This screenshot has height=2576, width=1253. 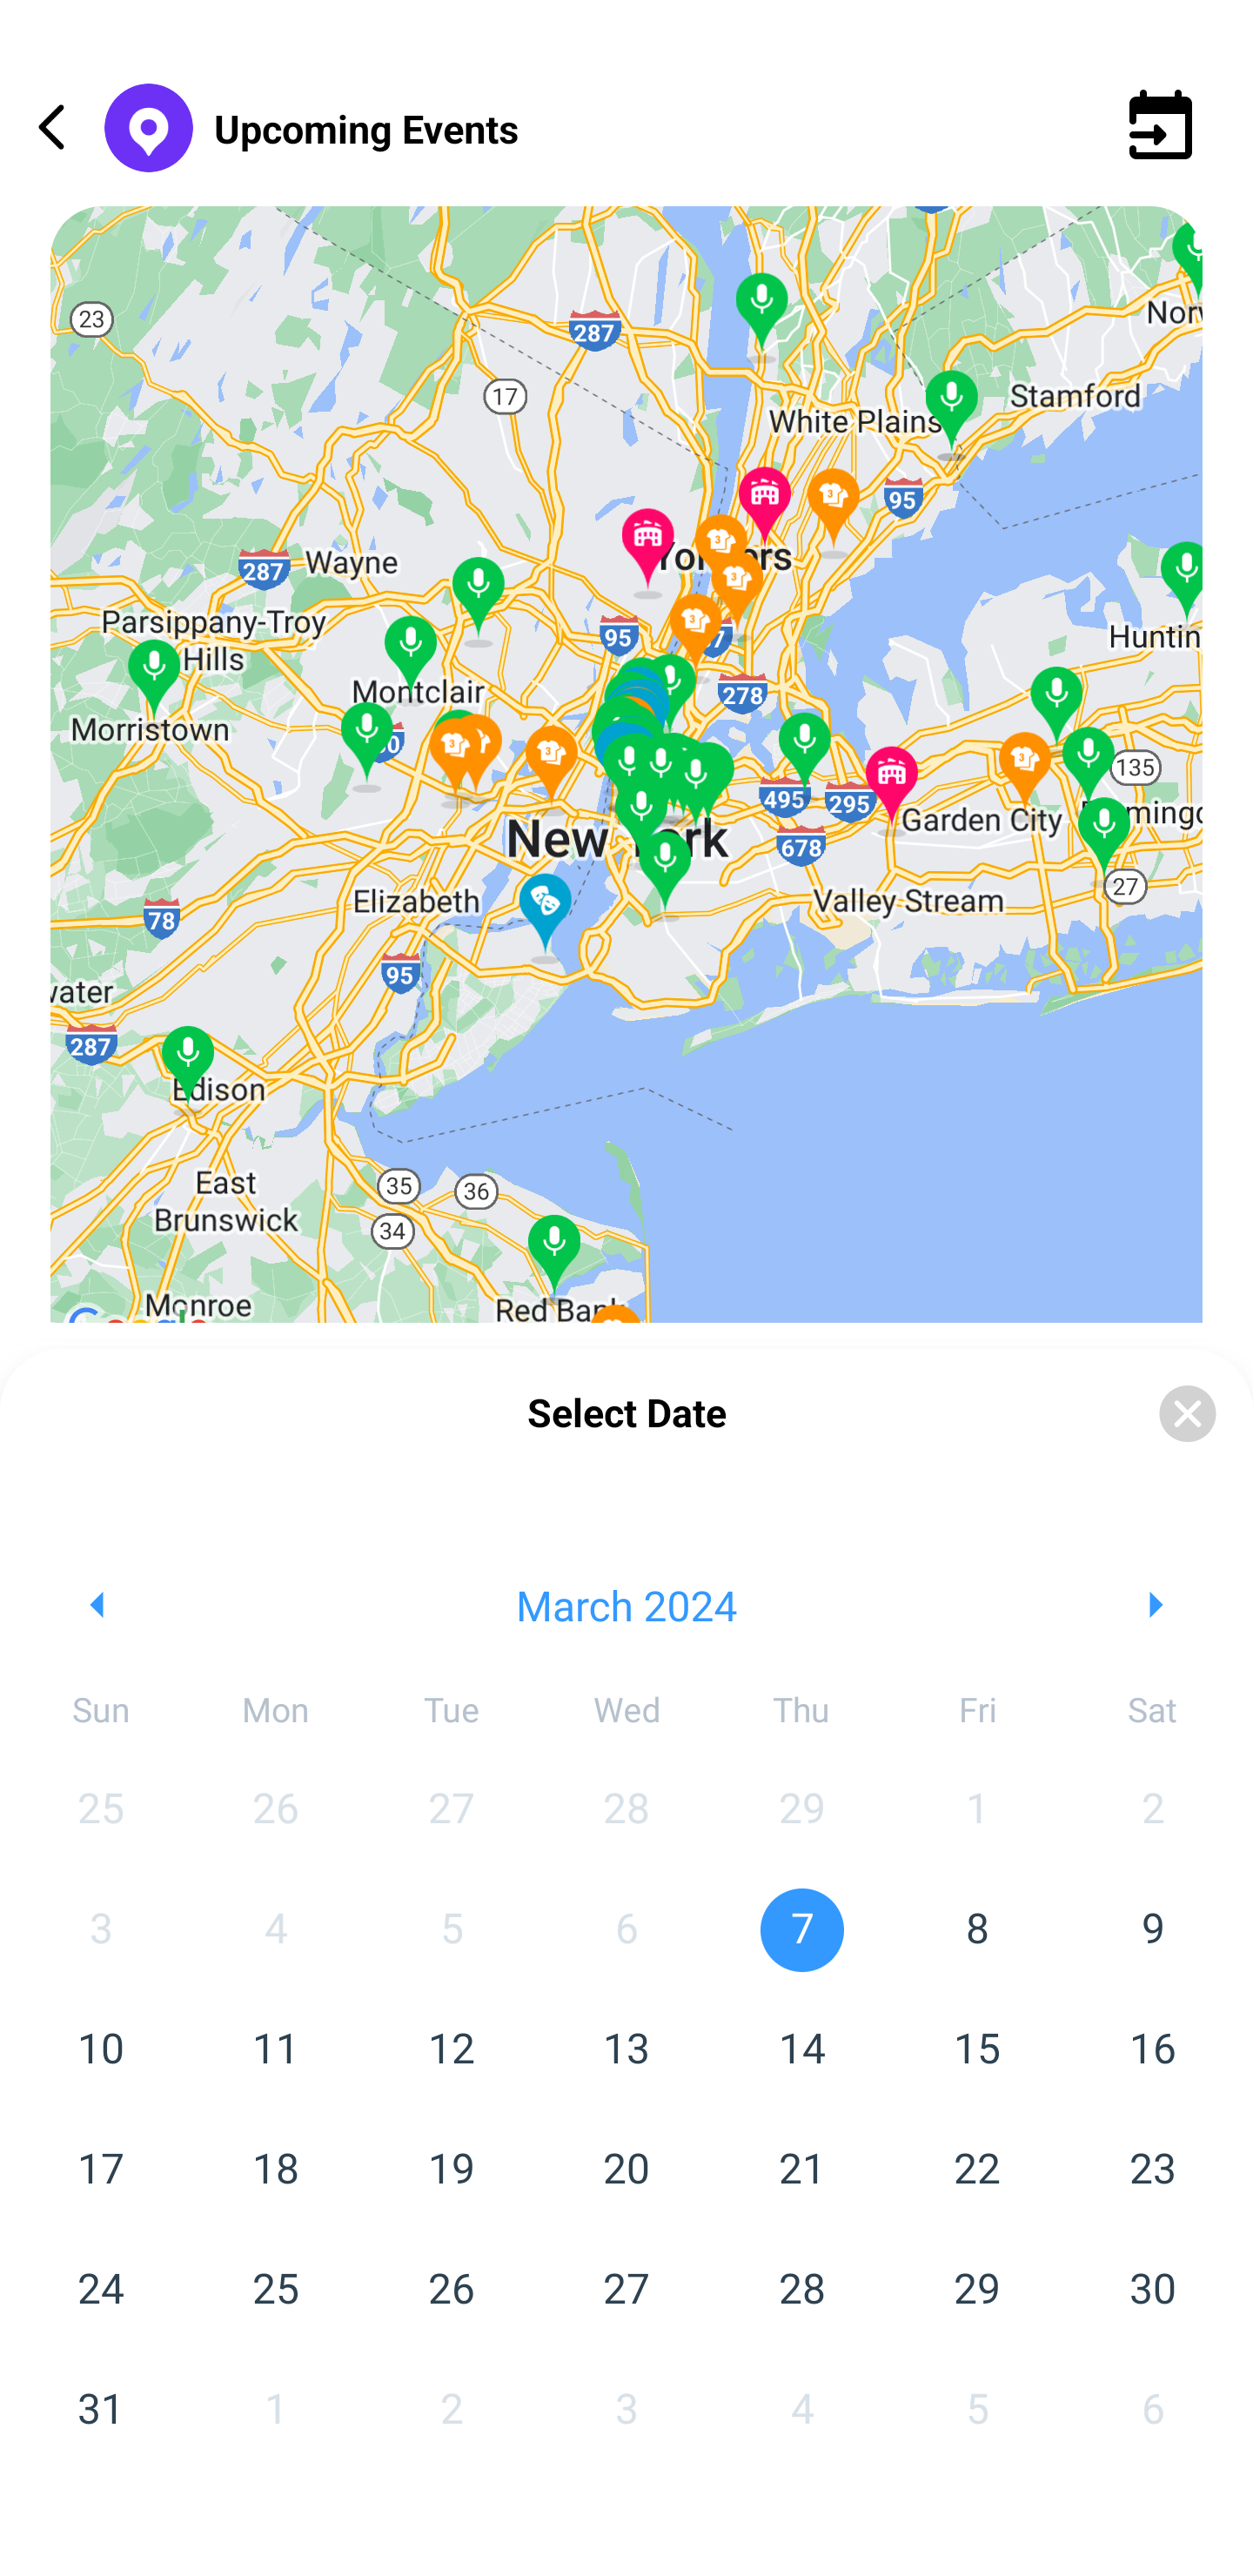 What do you see at coordinates (1152, 2411) in the screenshot?
I see ` Saturday 6 April 2024  6` at bounding box center [1152, 2411].